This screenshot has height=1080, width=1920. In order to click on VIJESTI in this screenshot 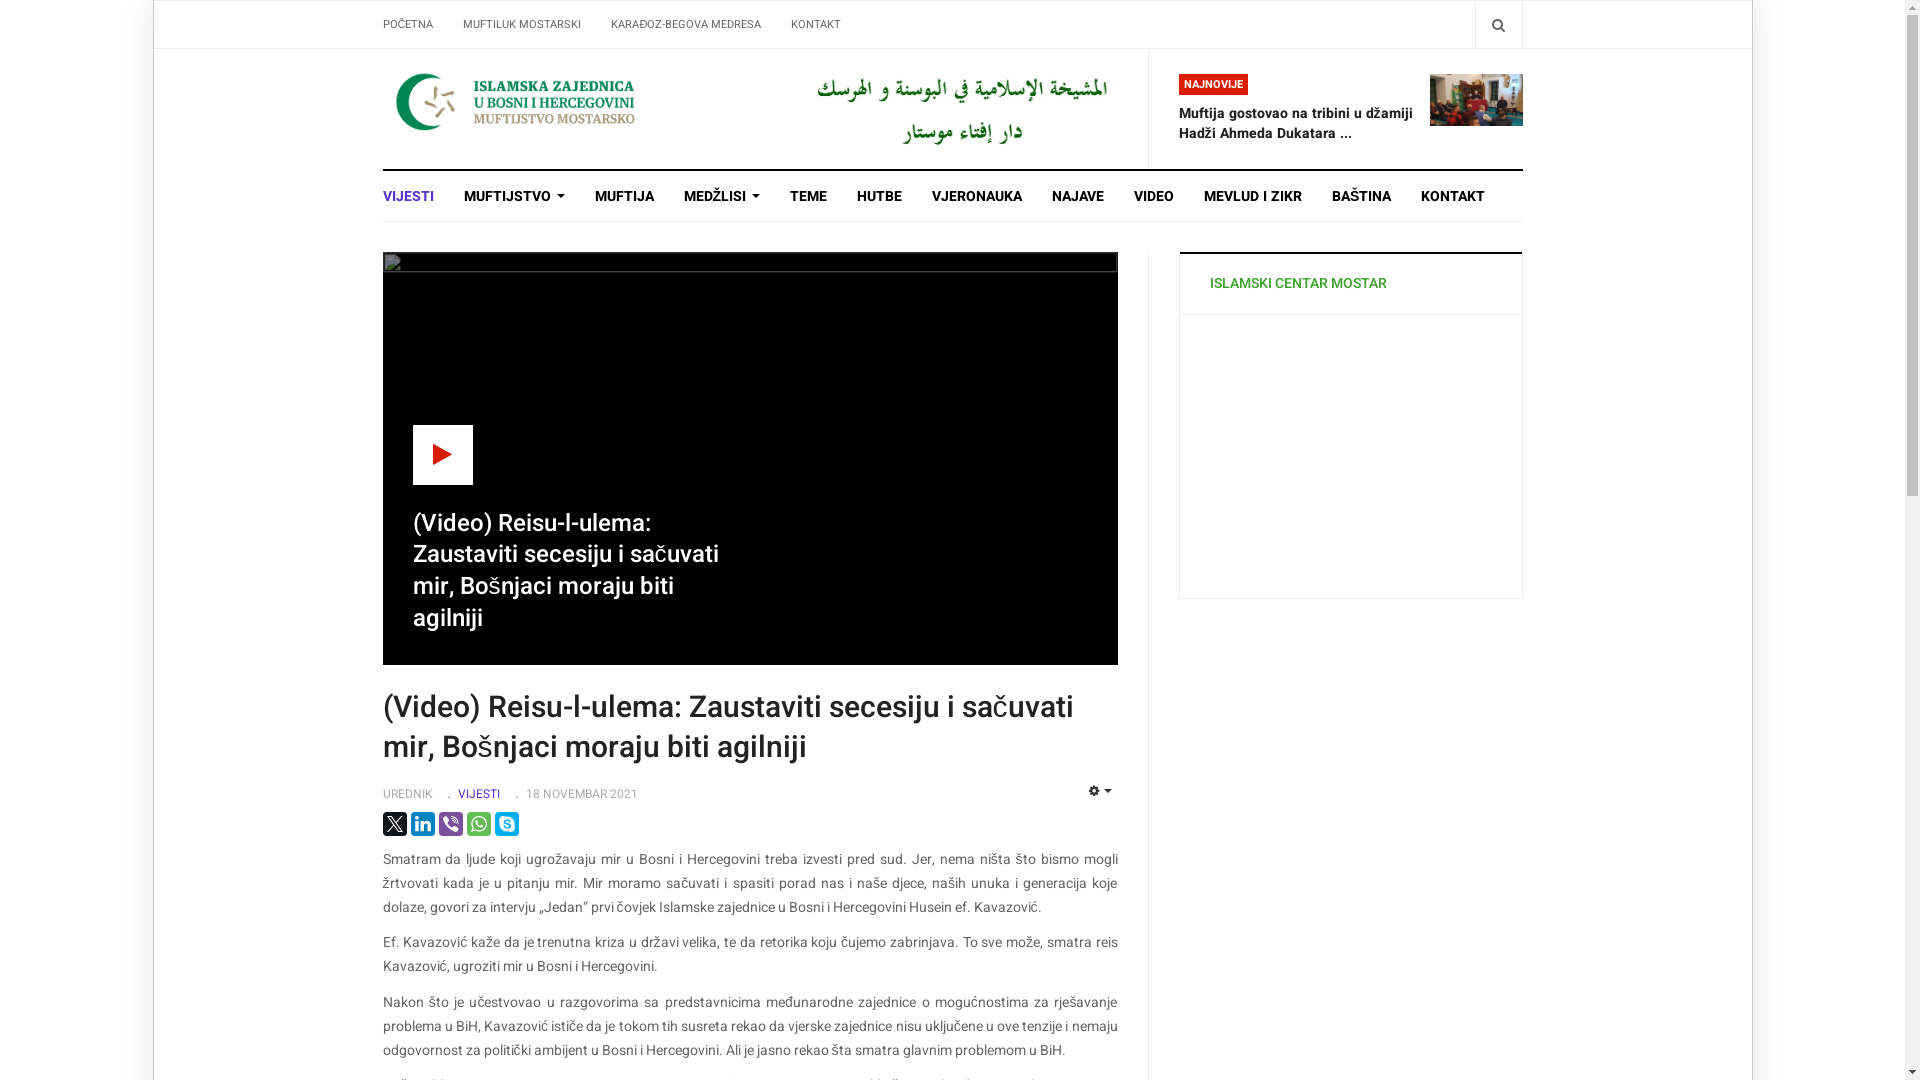, I will do `click(479, 794)`.